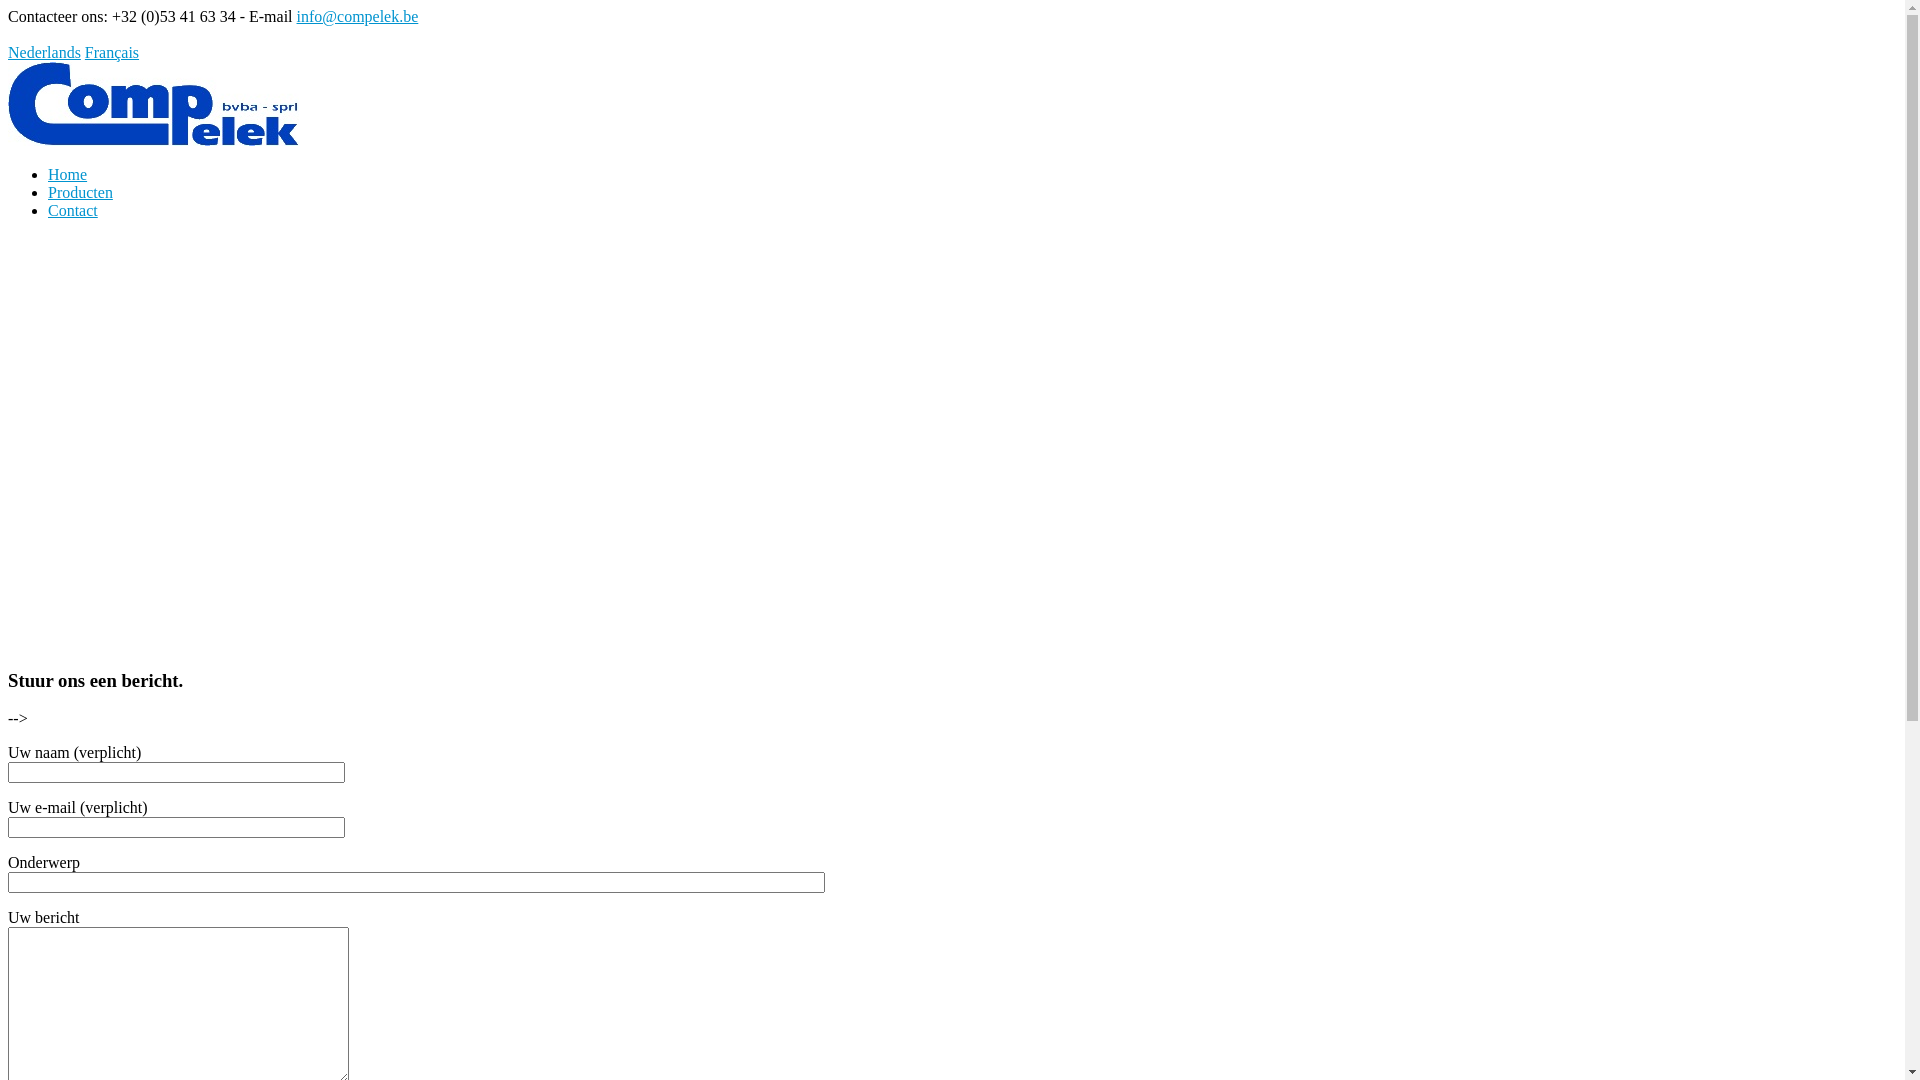  What do you see at coordinates (44, 52) in the screenshot?
I see `Nederlands` at bounding box center [44, 52].